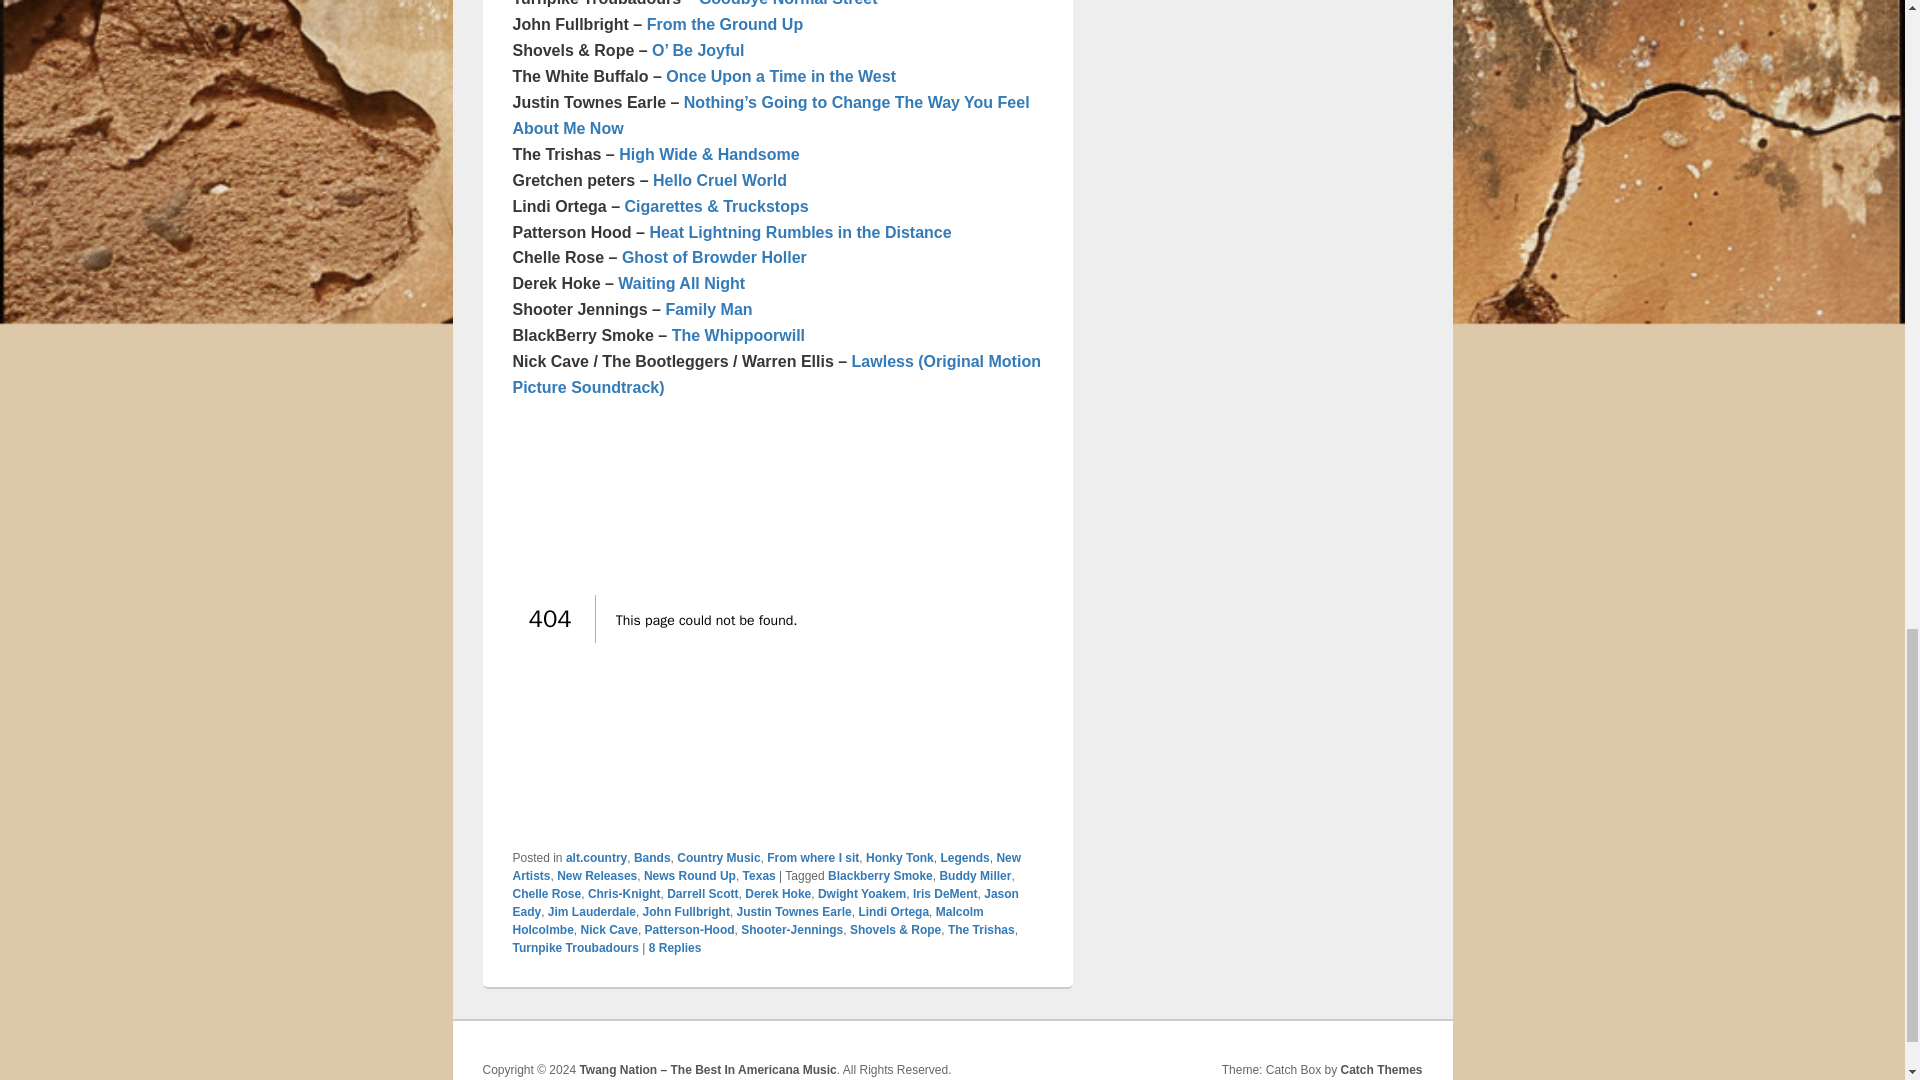 Image resolution: width=1920 pixels, height=1080 pixels. I want to click on Catch Themes, so click(1381, 1069).